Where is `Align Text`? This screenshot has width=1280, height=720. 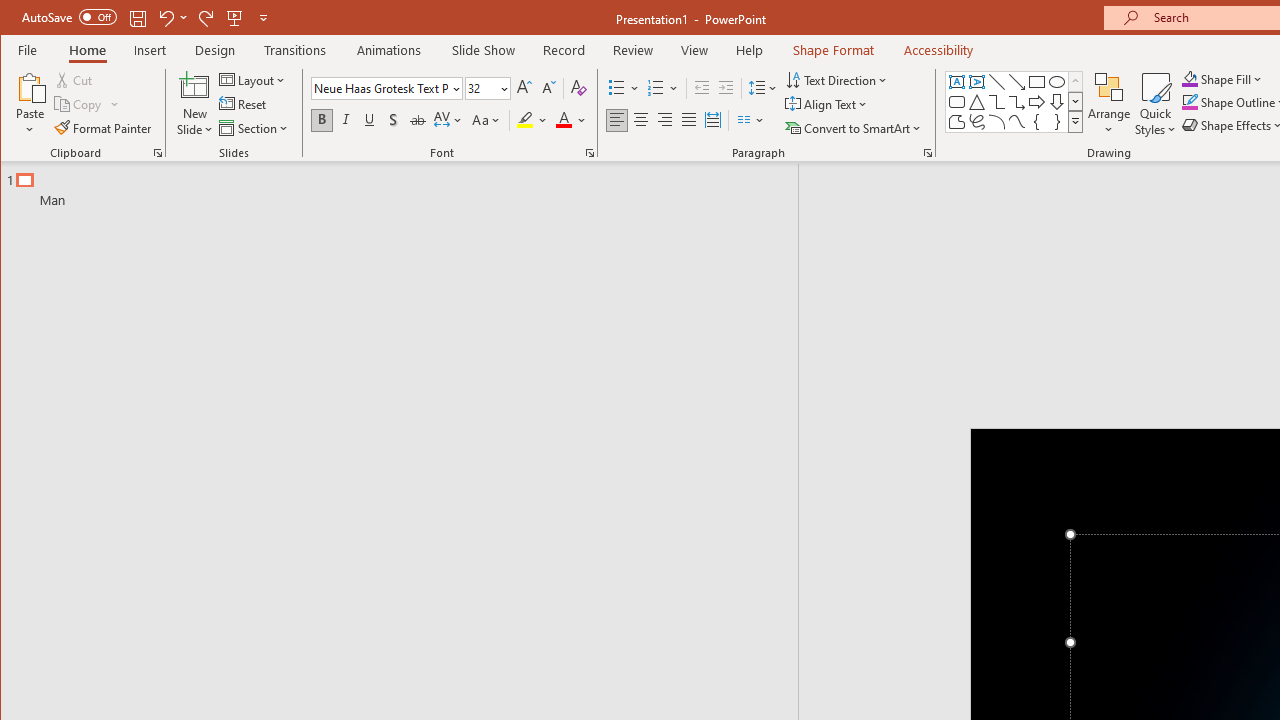
Align Text is located at coordinates (828, 104).